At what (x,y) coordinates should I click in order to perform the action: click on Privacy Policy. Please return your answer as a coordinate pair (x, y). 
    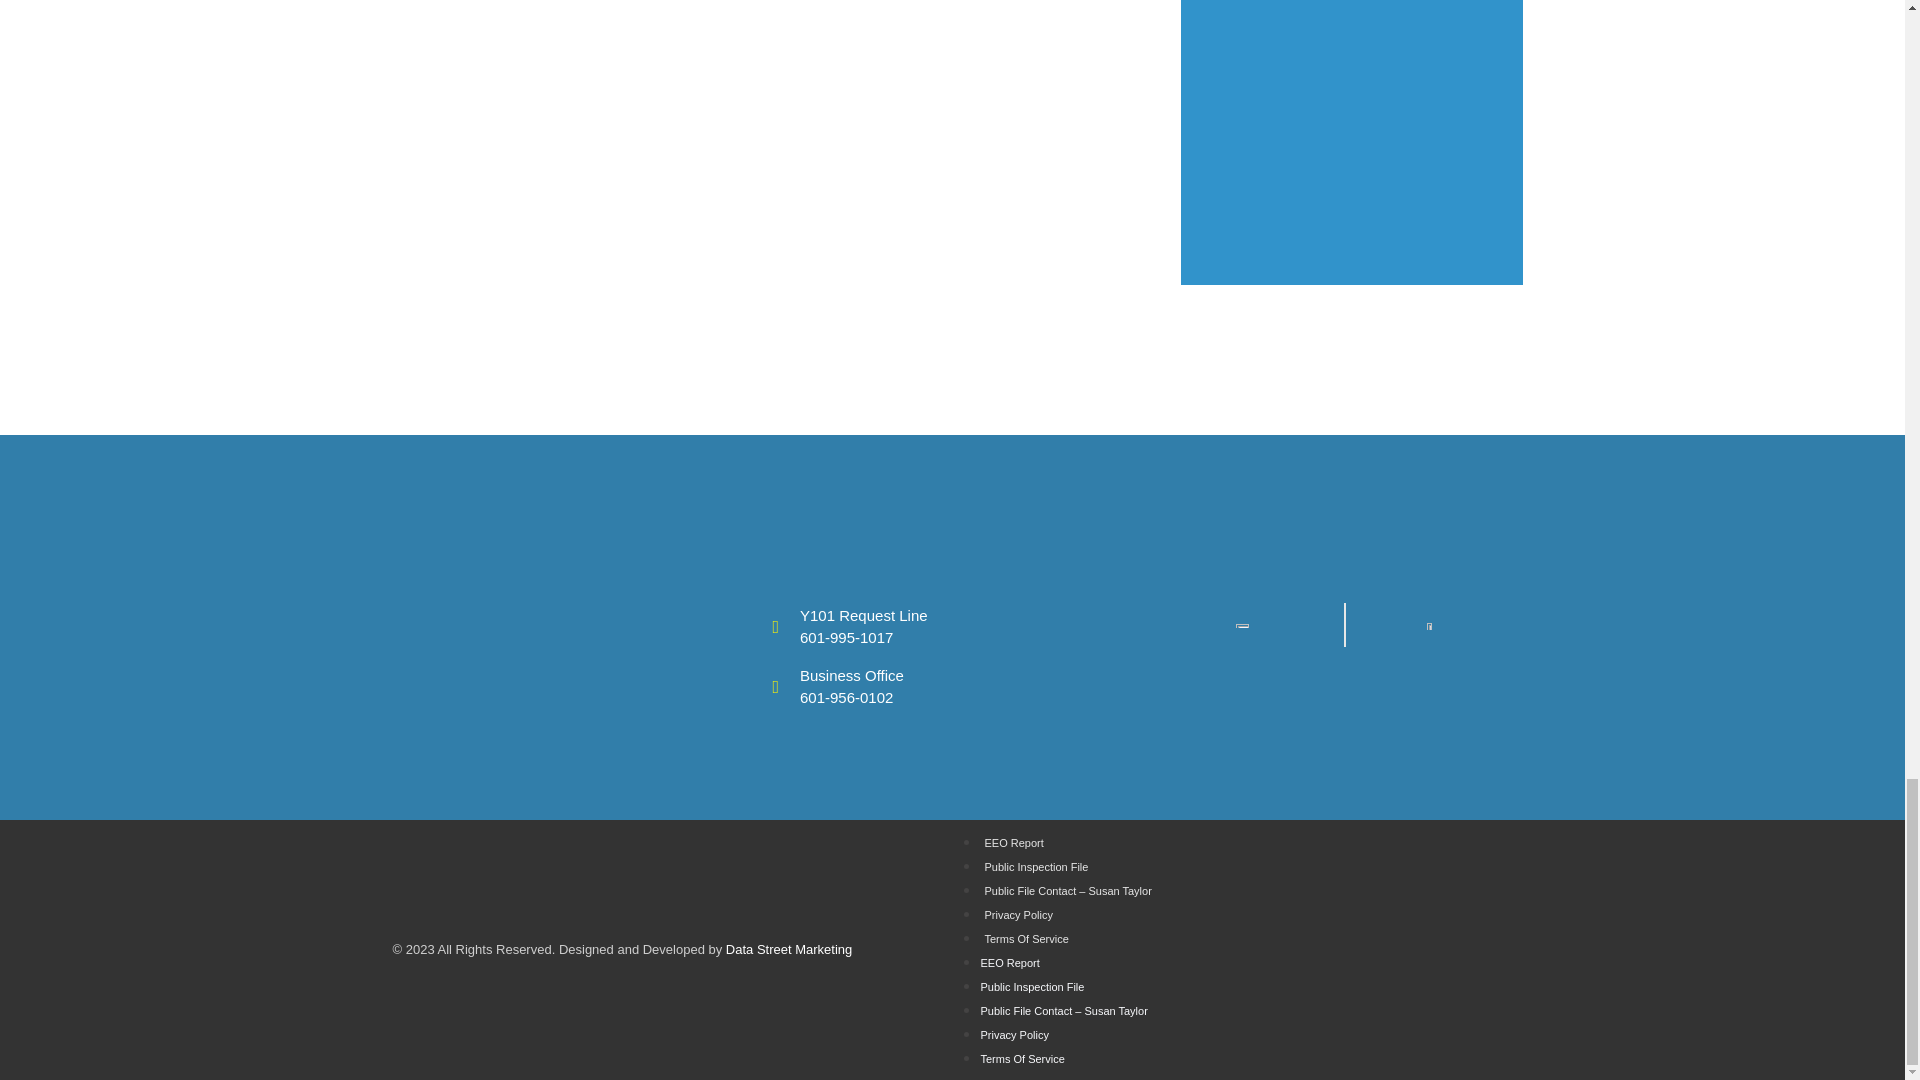
    Looking at the image, I should click on (1014, 1035).